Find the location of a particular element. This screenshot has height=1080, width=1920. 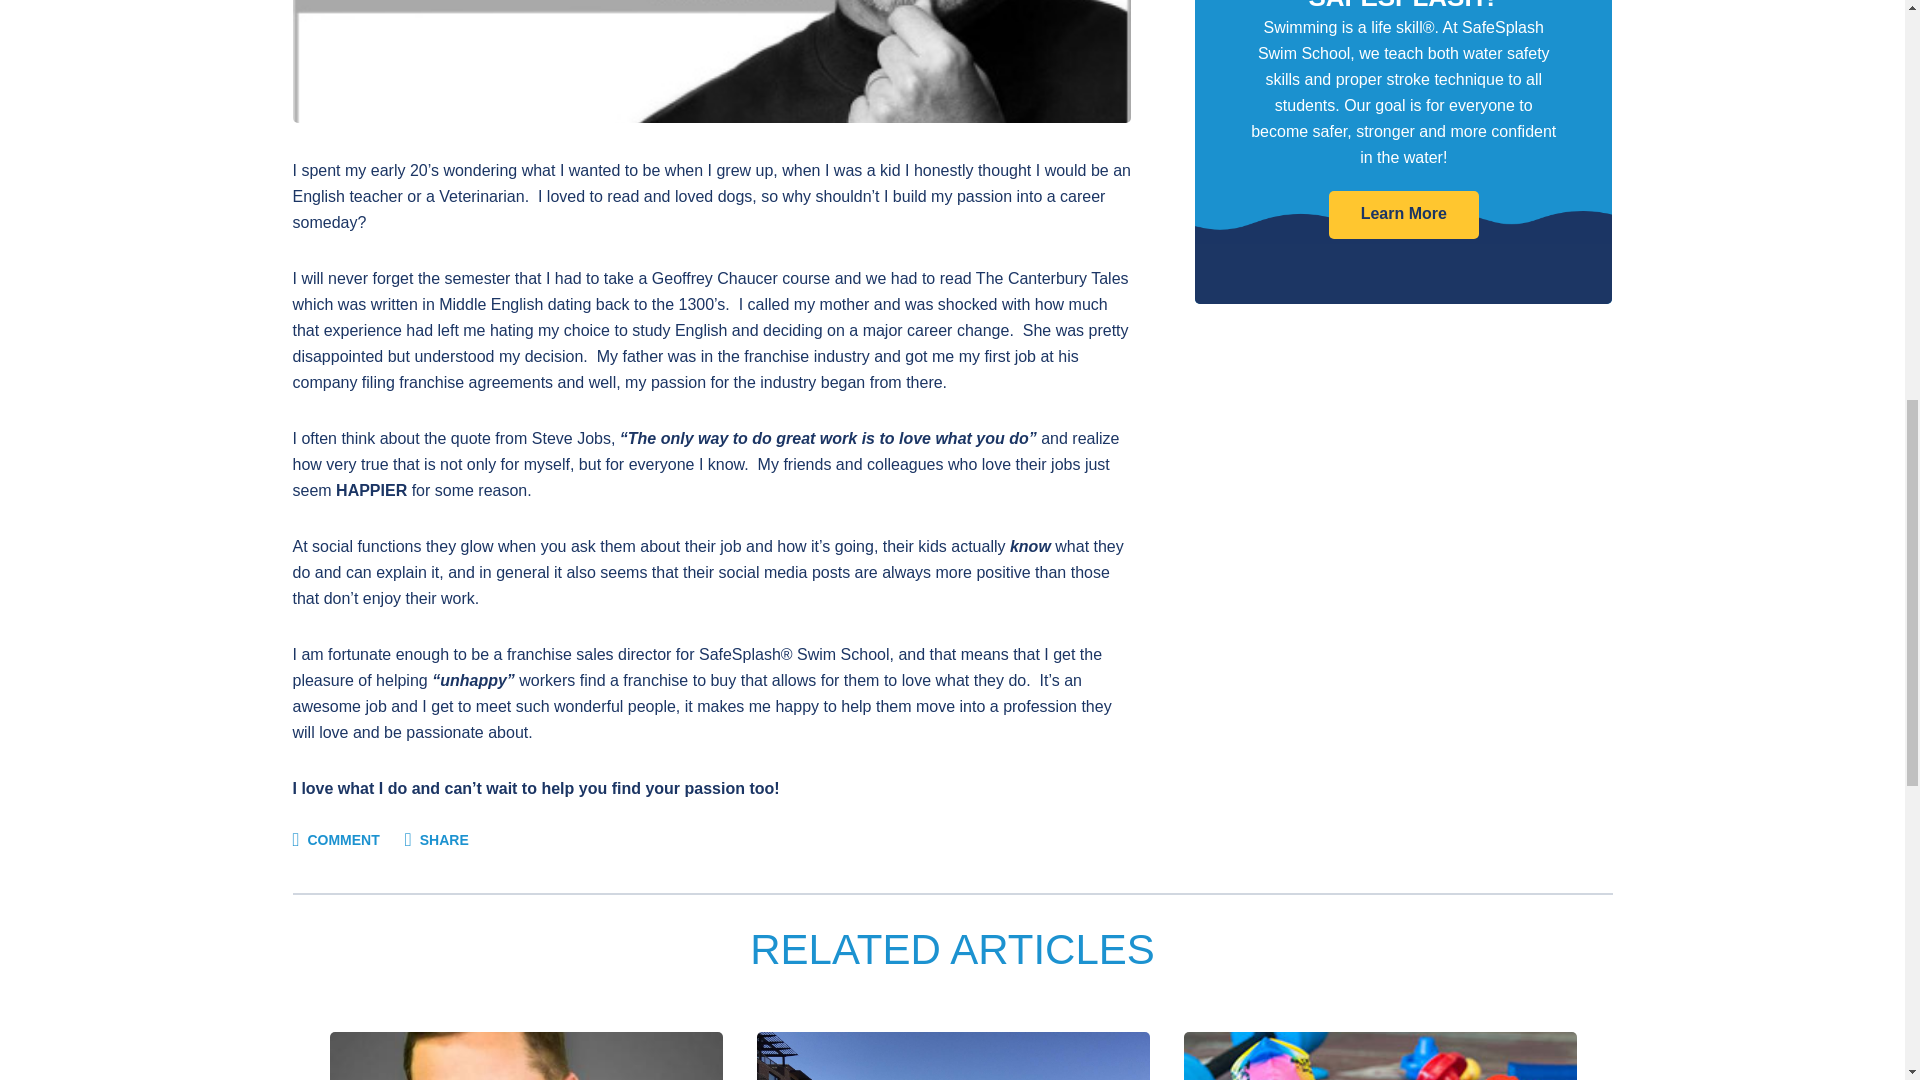

COMMENTCOMMENT is located at coordinates (334, 839).